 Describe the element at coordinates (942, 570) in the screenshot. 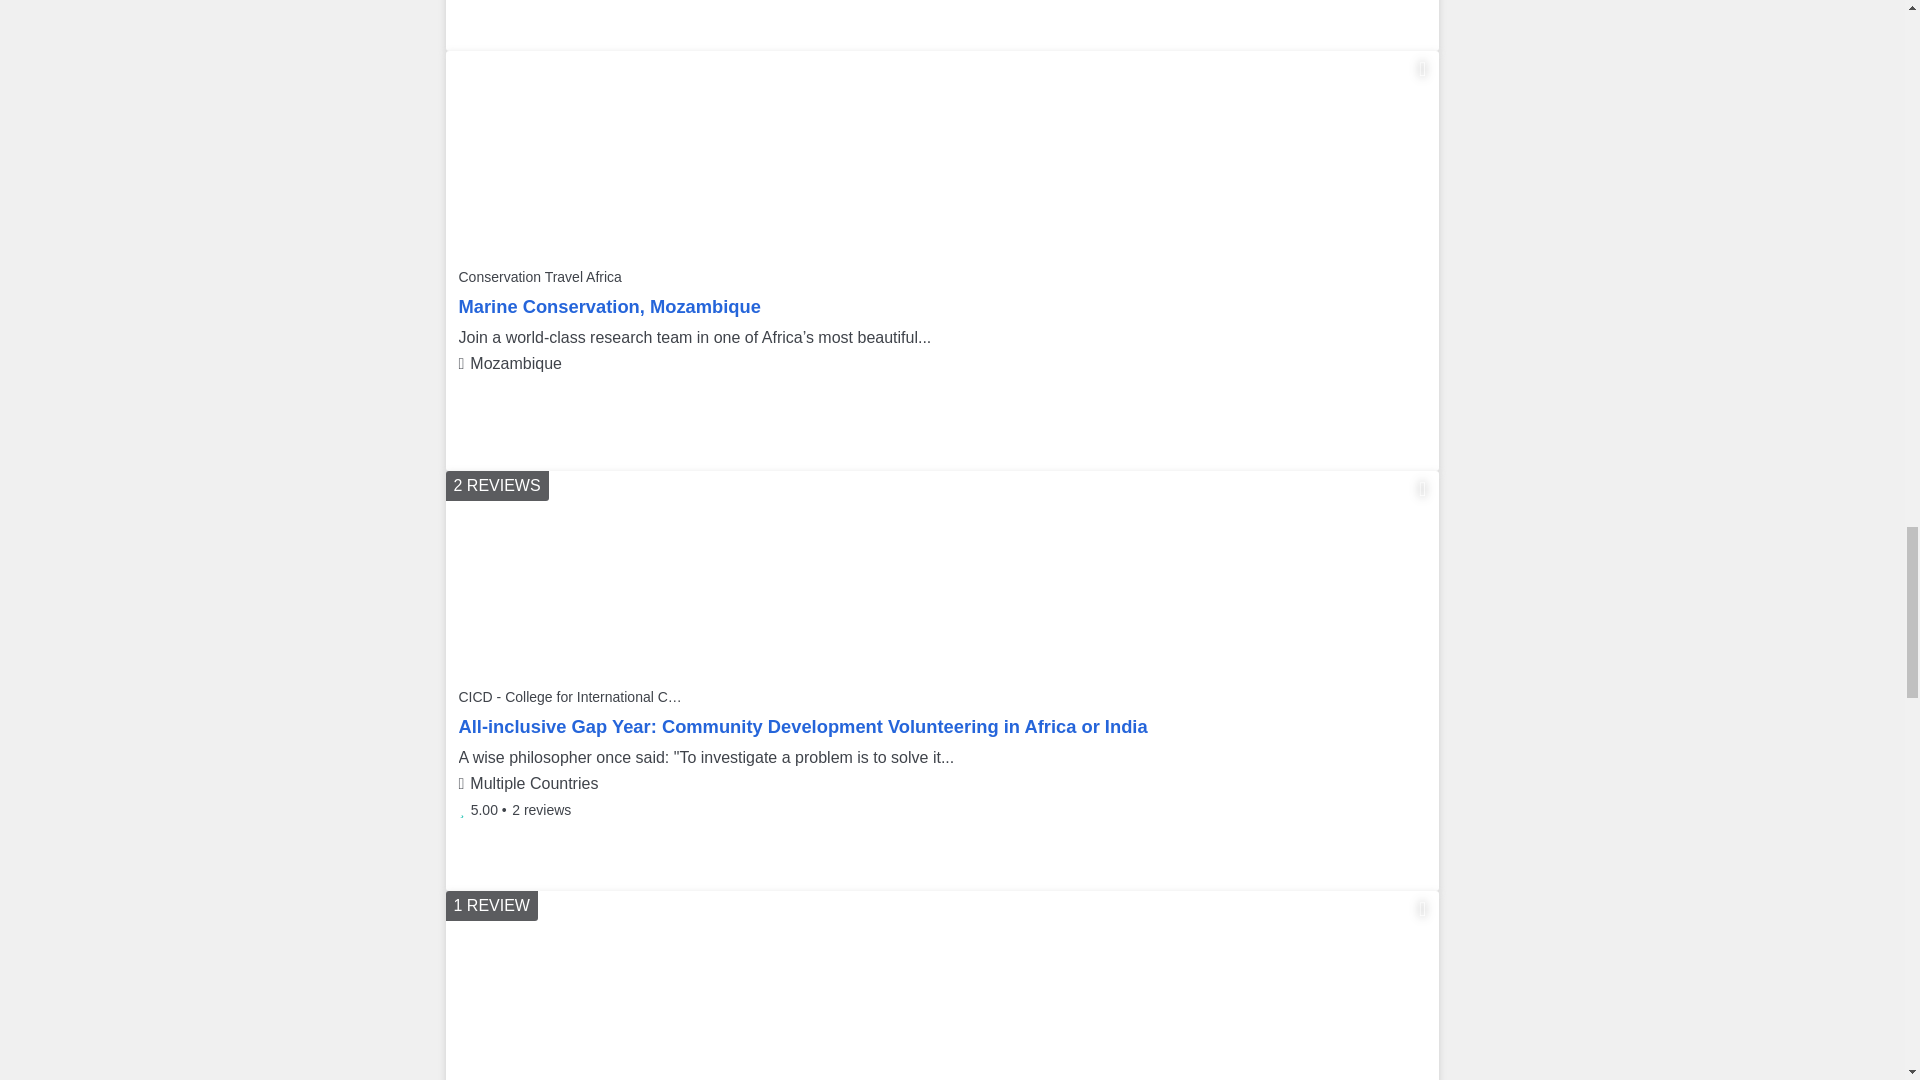

I see `Volunteer in England, Africa and India!` at that location.